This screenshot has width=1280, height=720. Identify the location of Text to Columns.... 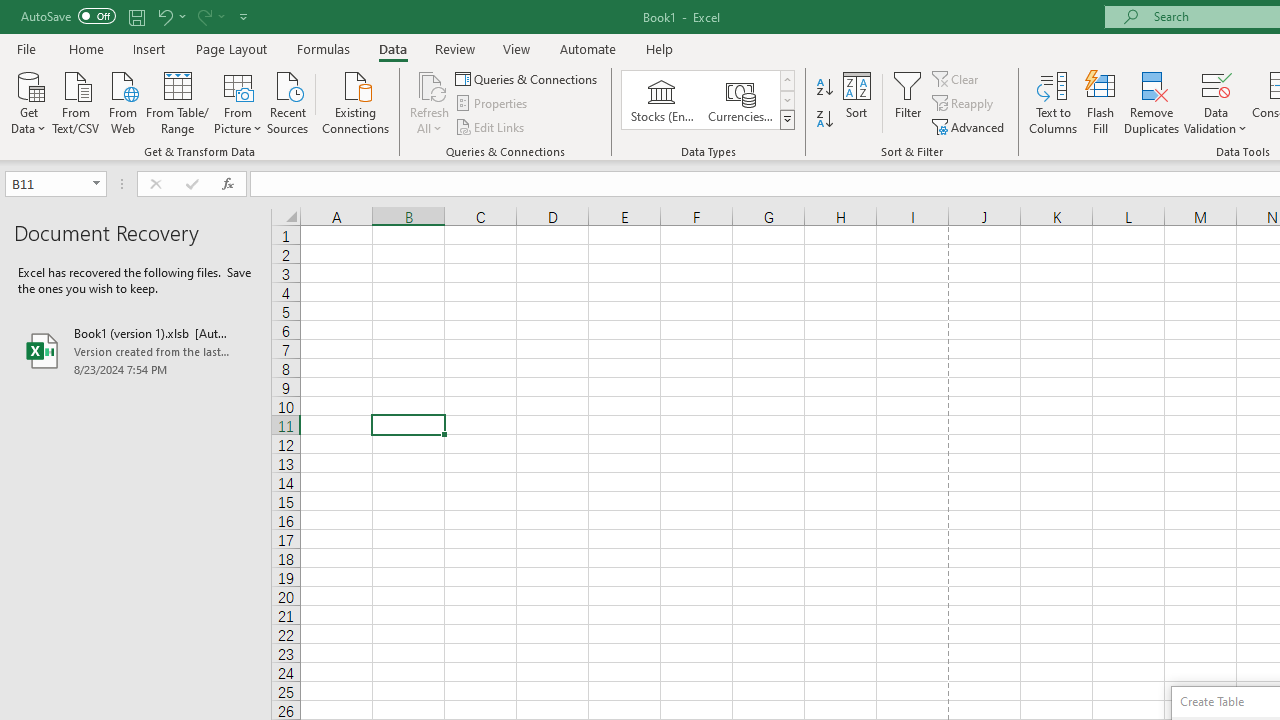
(1053, 102).